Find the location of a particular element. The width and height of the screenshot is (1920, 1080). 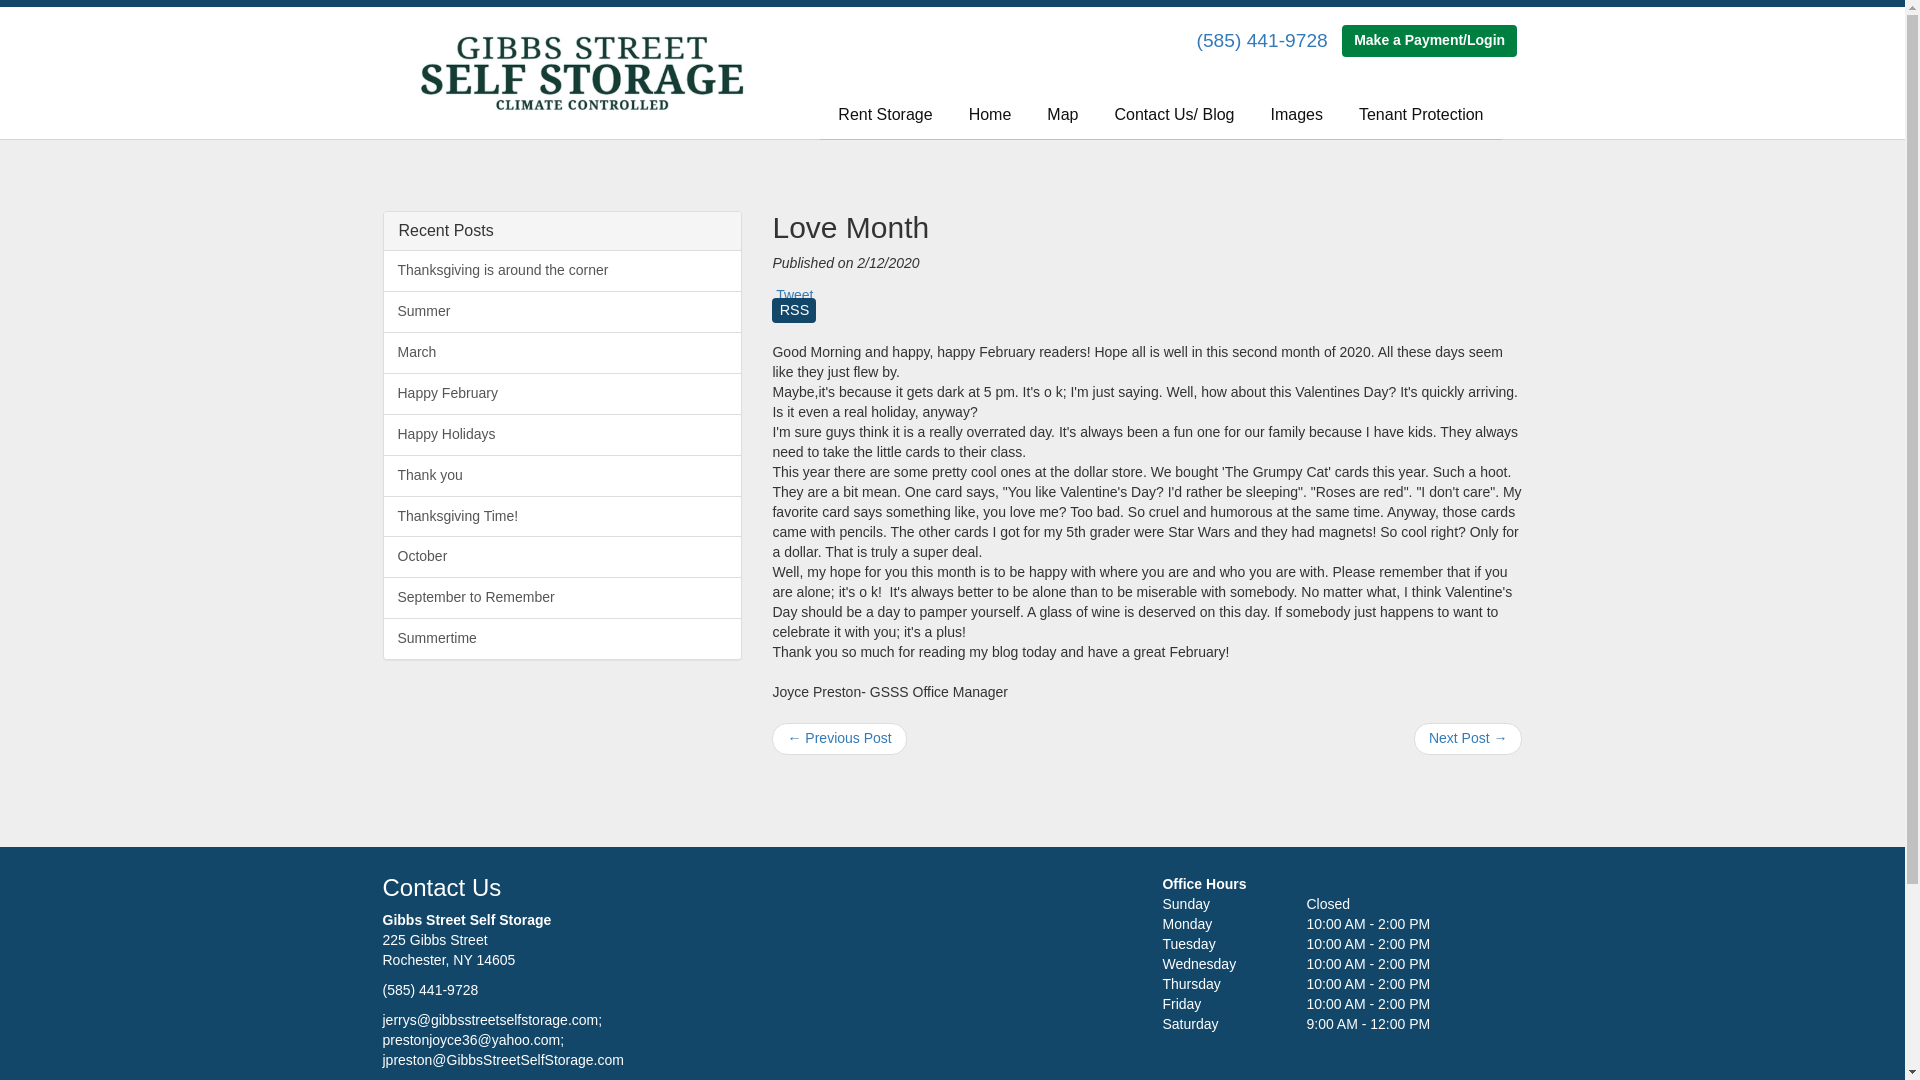

Thanksgiving is around the corner is located at coordinates (562, 270).